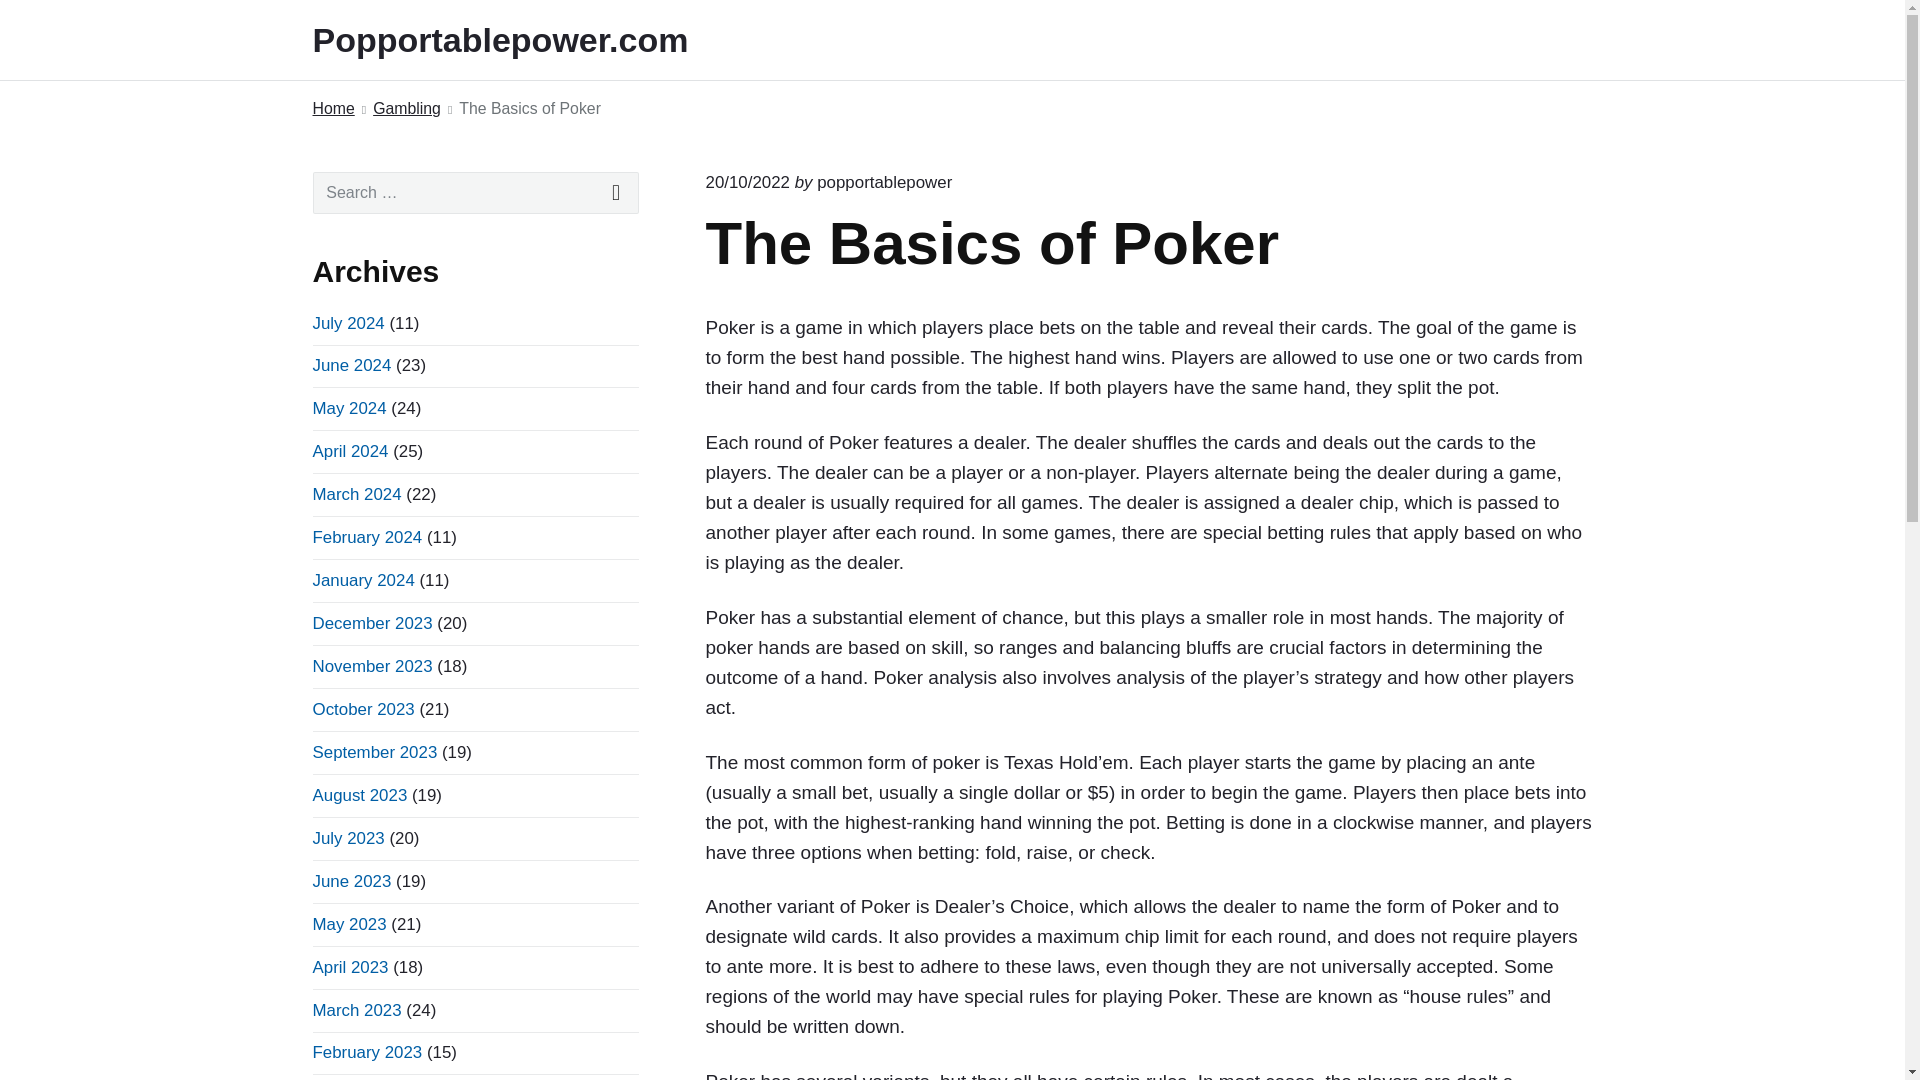 The image size is (1920, 1080). I want to click on popportablepower, so click(884, 182).